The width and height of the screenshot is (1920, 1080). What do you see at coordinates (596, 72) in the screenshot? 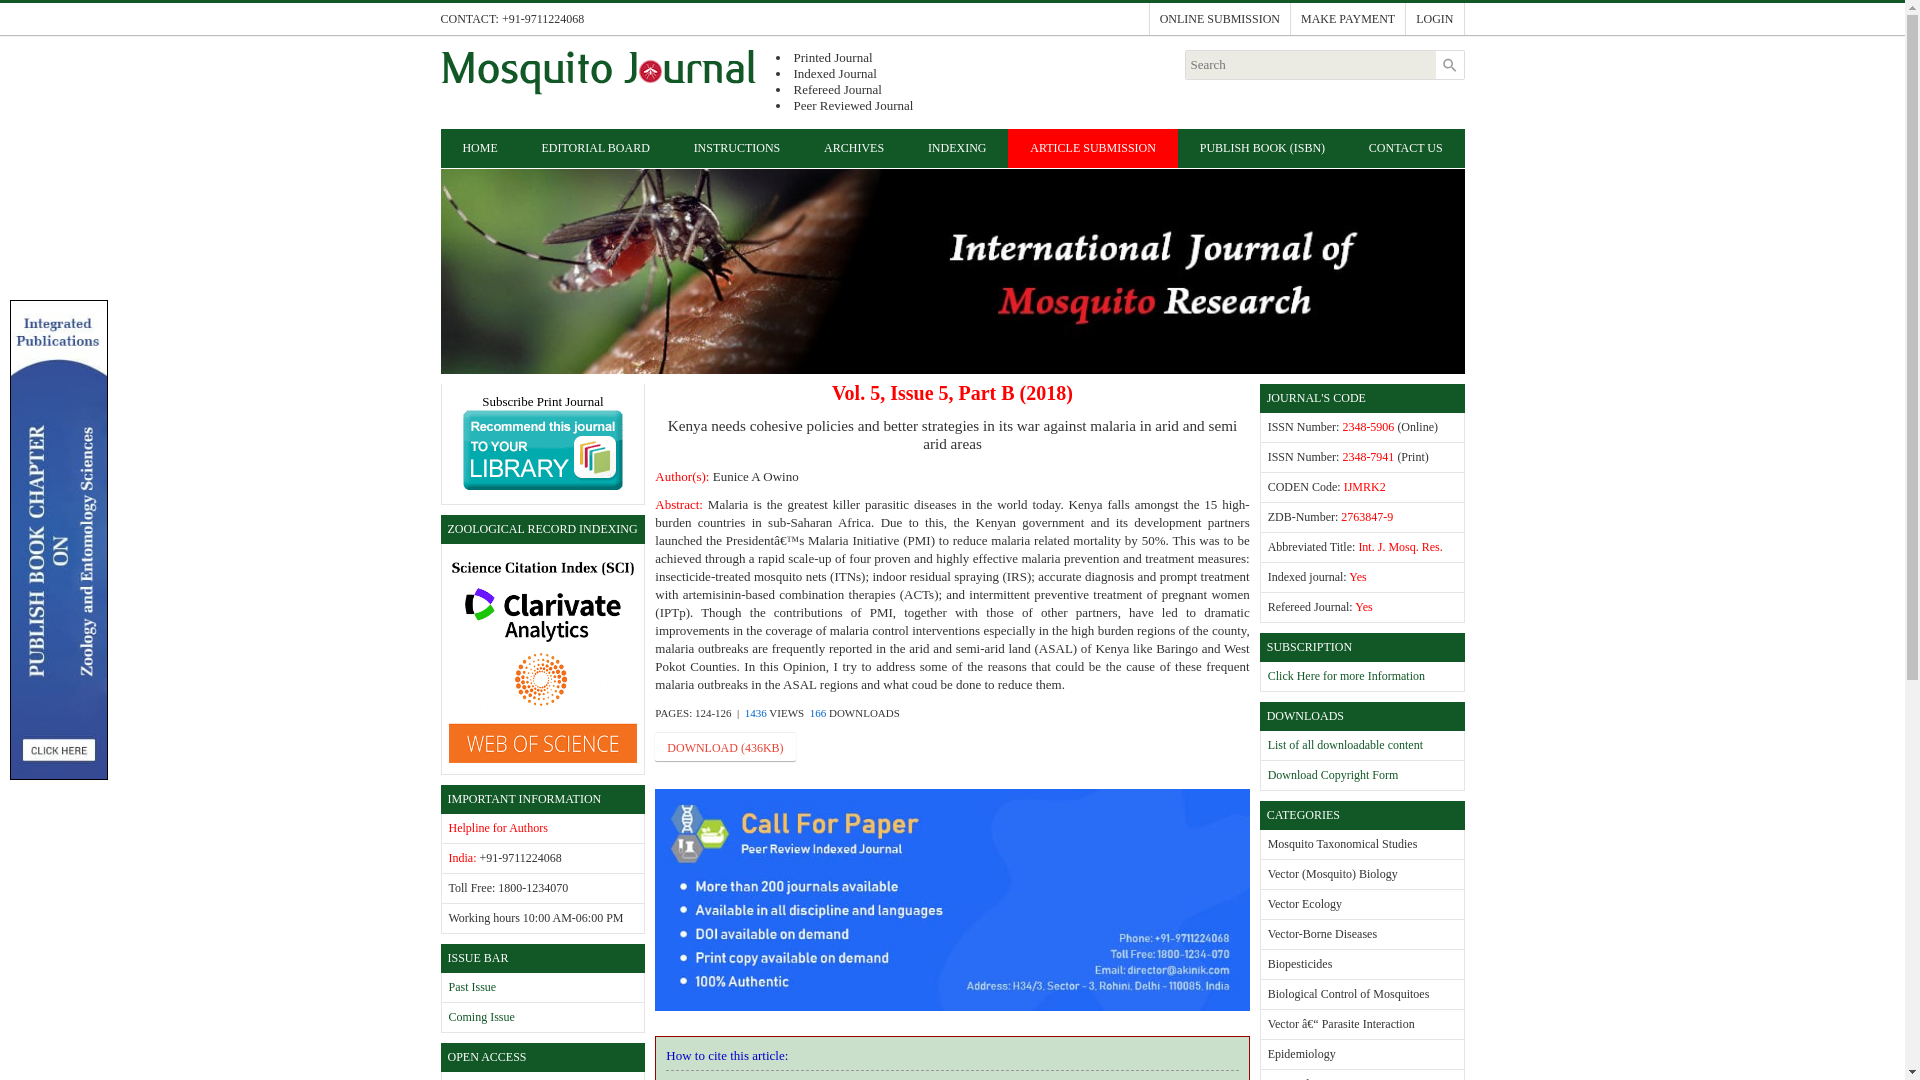
I see `International Journal of Mosquito Research` at bounding box center [596, 72].